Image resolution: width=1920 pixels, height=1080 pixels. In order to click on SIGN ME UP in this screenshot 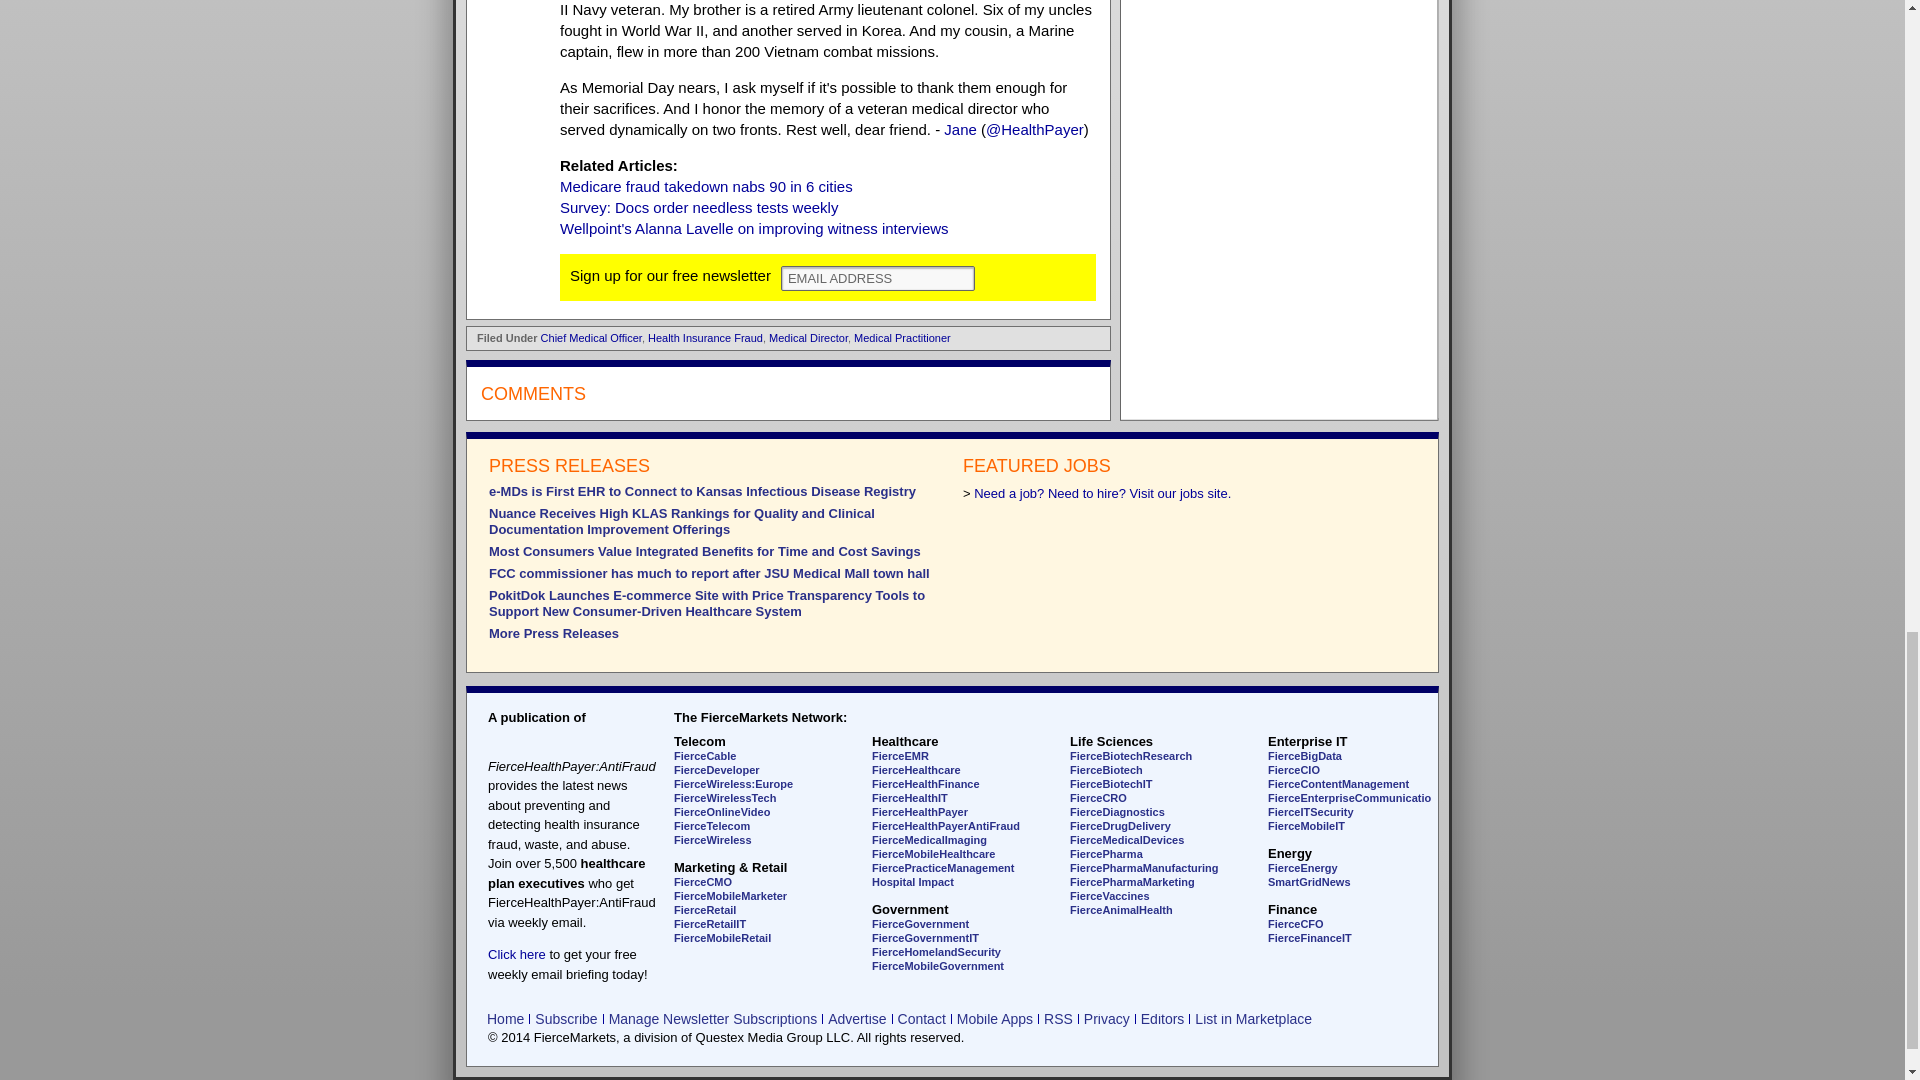, I will do `click(1028, 276)`.